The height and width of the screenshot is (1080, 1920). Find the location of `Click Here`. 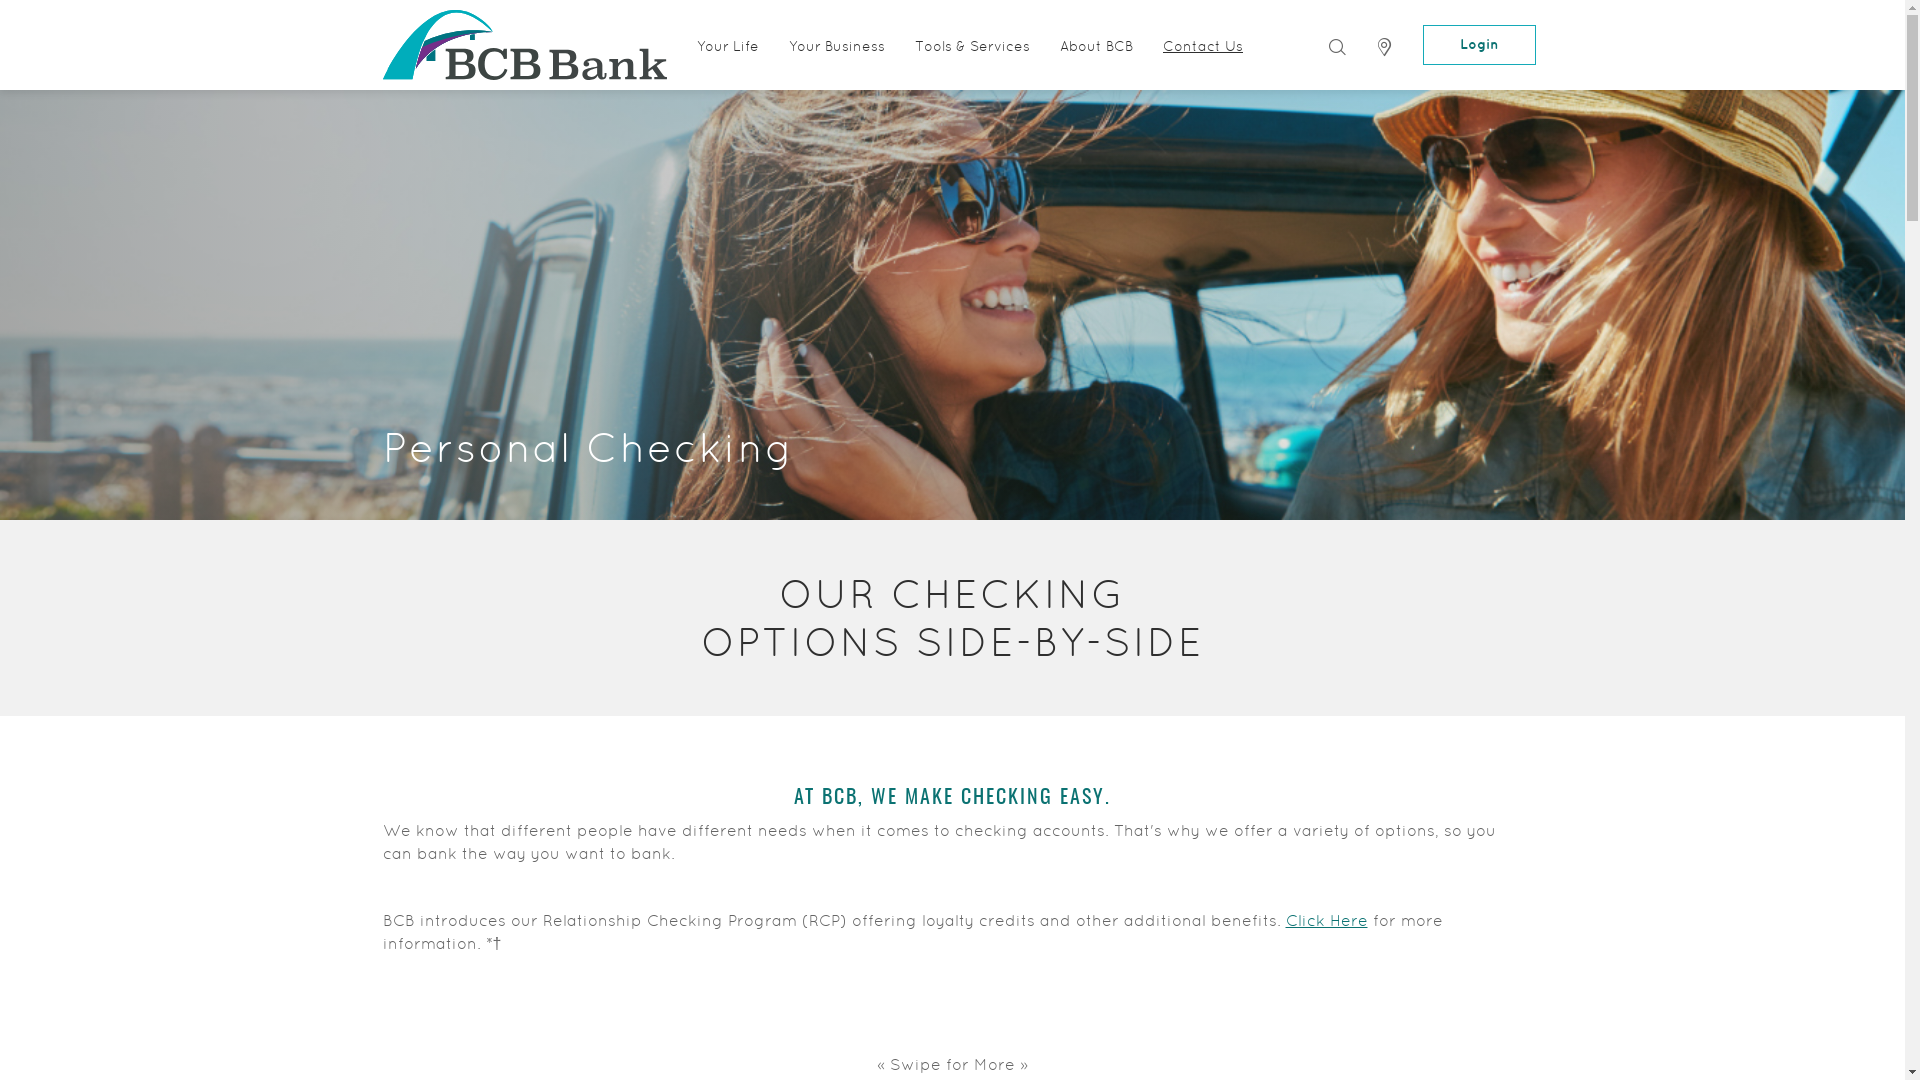

Click Here is located at coordinates (1327, 920).